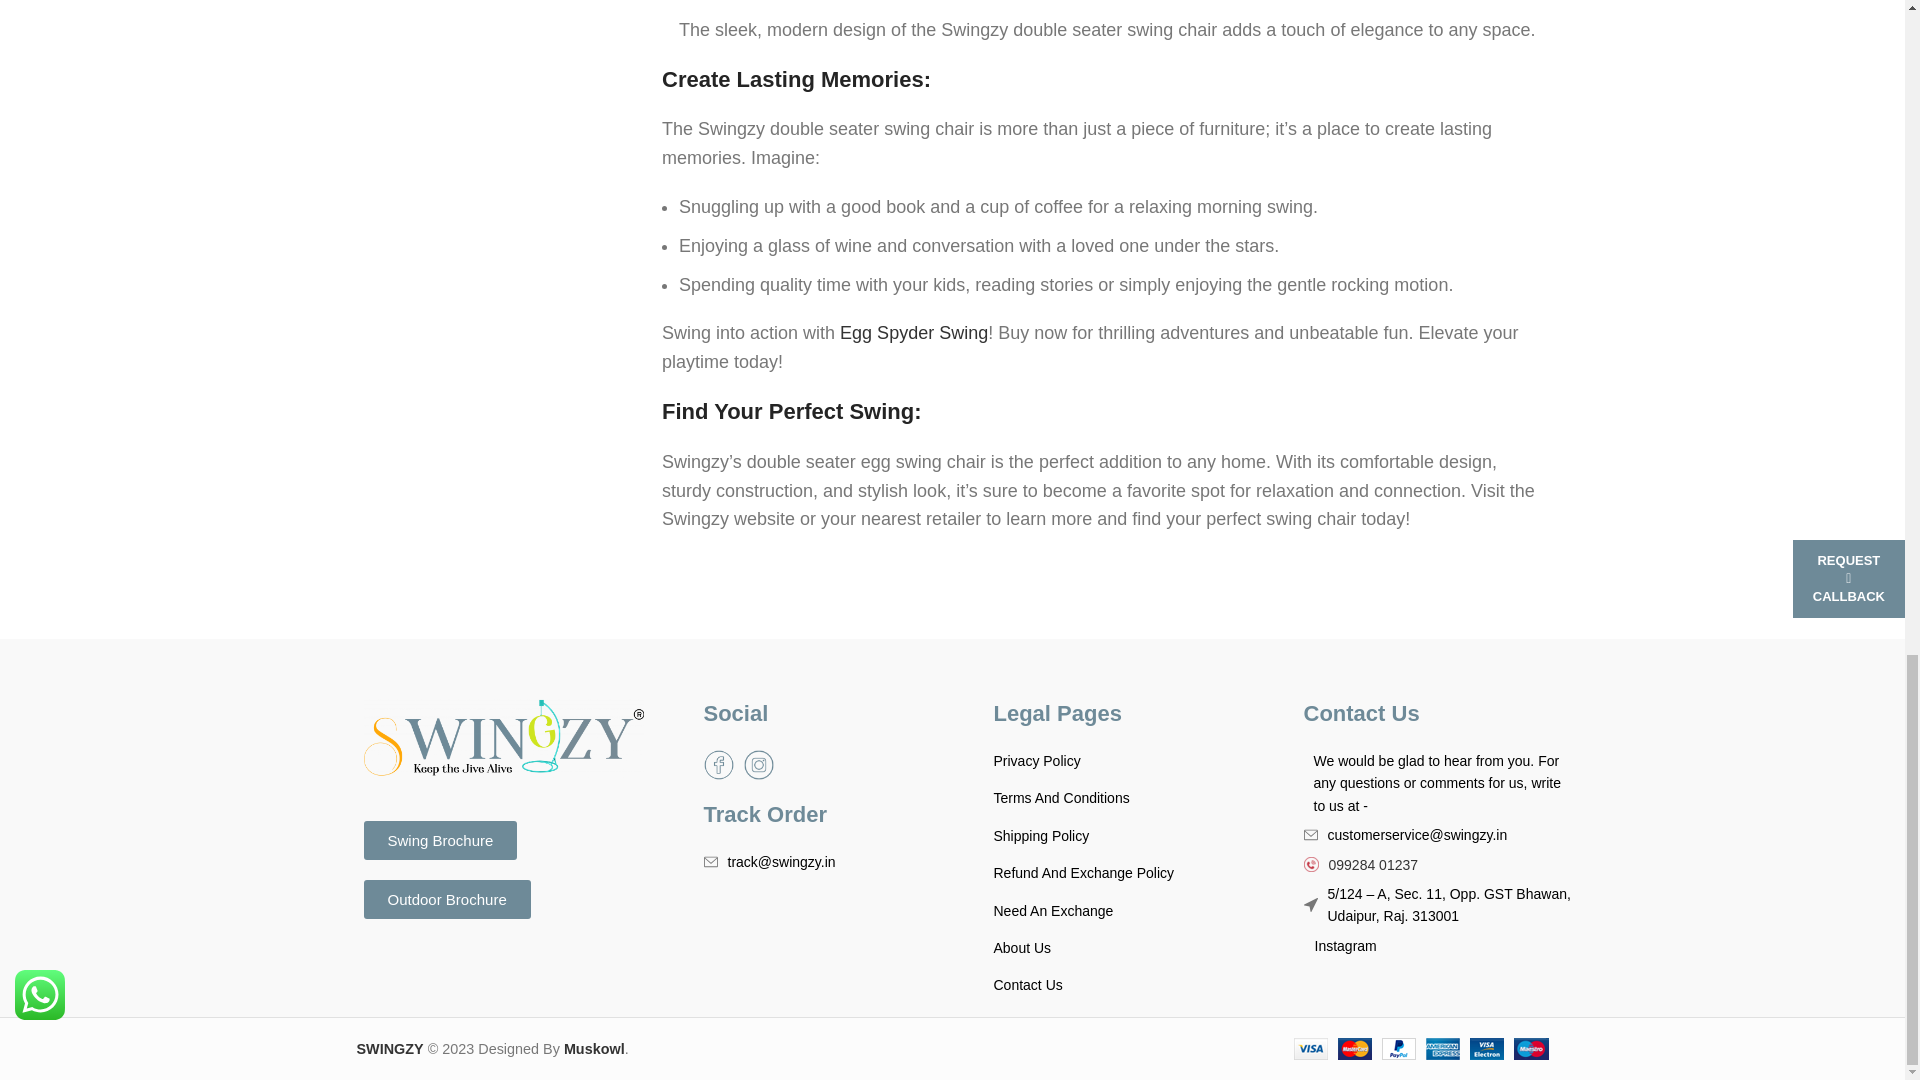 The width and height of the screenshot is (1920, 1080). I want to click on Swingzy India Logo, so click(504, 739).